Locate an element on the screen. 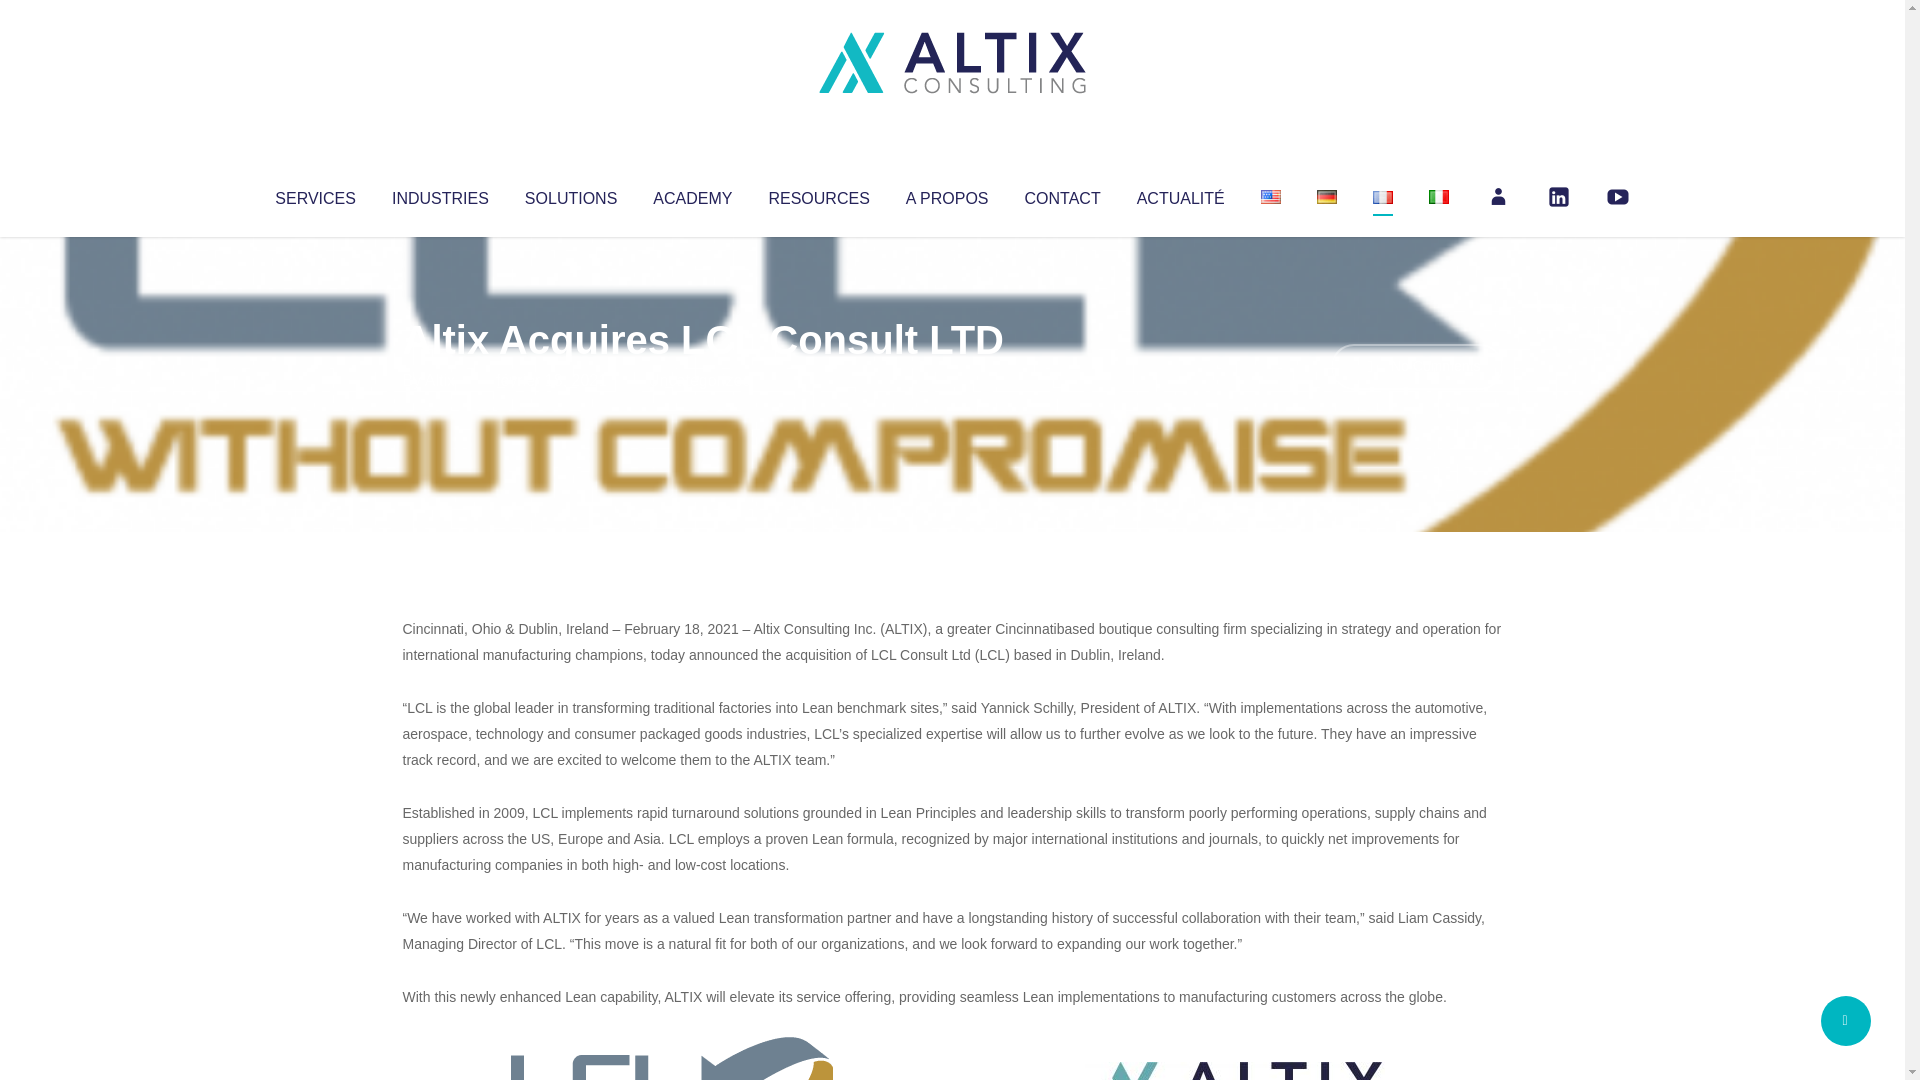  INDUSTRIES is located at coordinates (440, 194).